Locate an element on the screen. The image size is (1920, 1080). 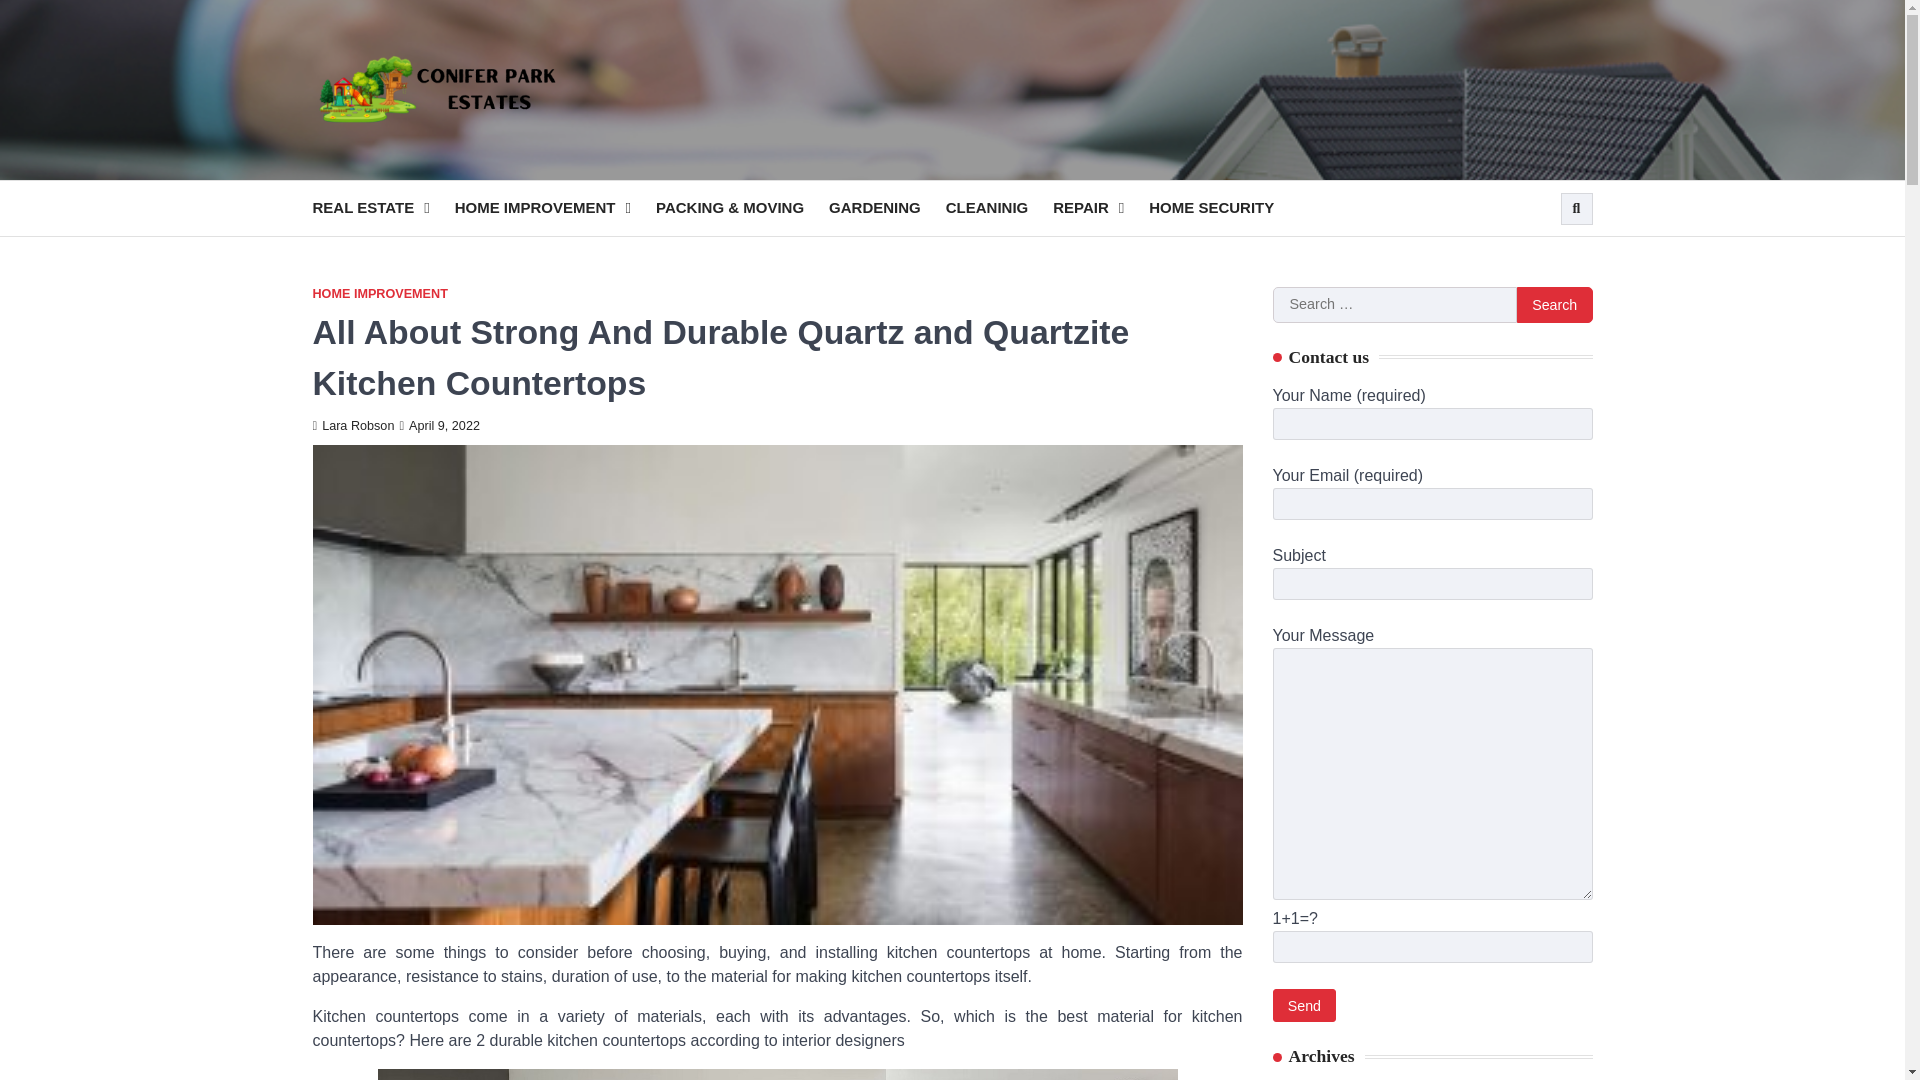
REAL ESTATE is located at coordinates (382, 208).